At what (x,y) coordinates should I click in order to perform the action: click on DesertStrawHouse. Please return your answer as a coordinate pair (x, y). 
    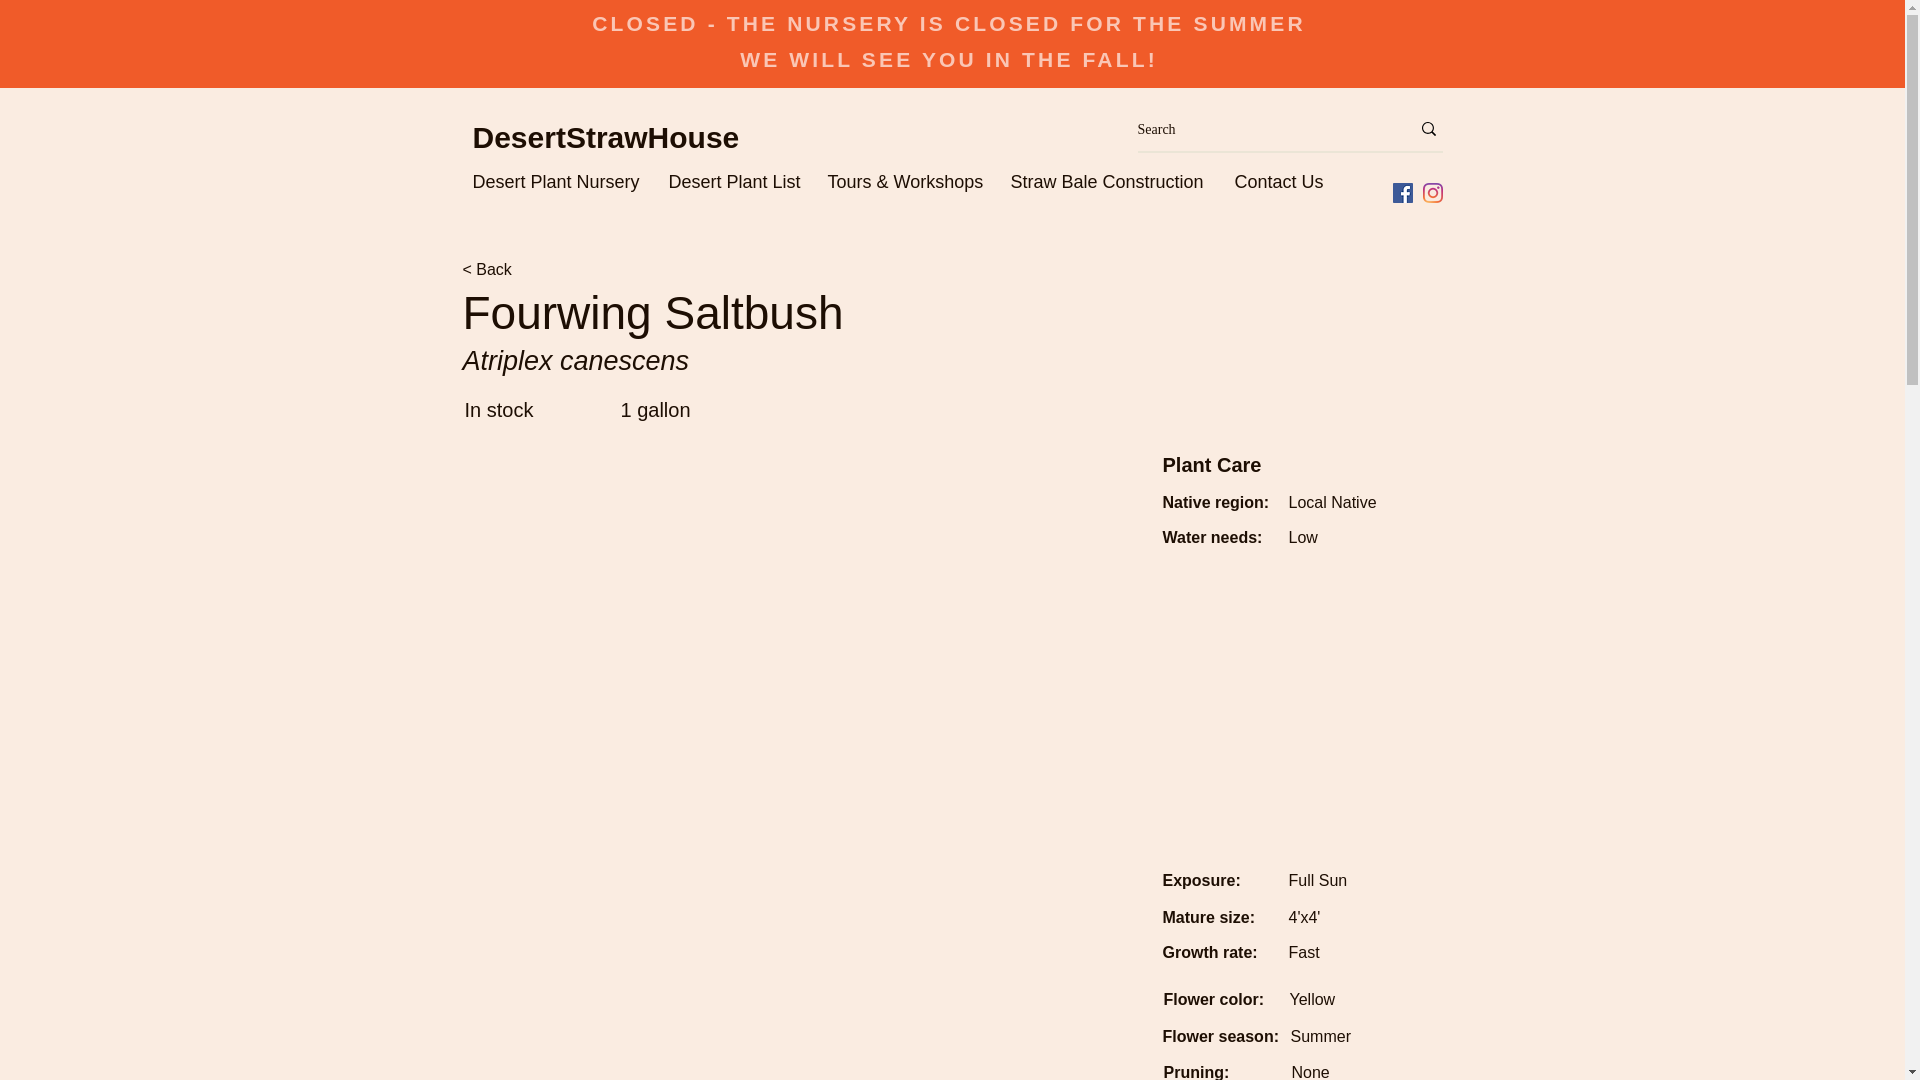
    Looking at the image, I should click on (606, 137).